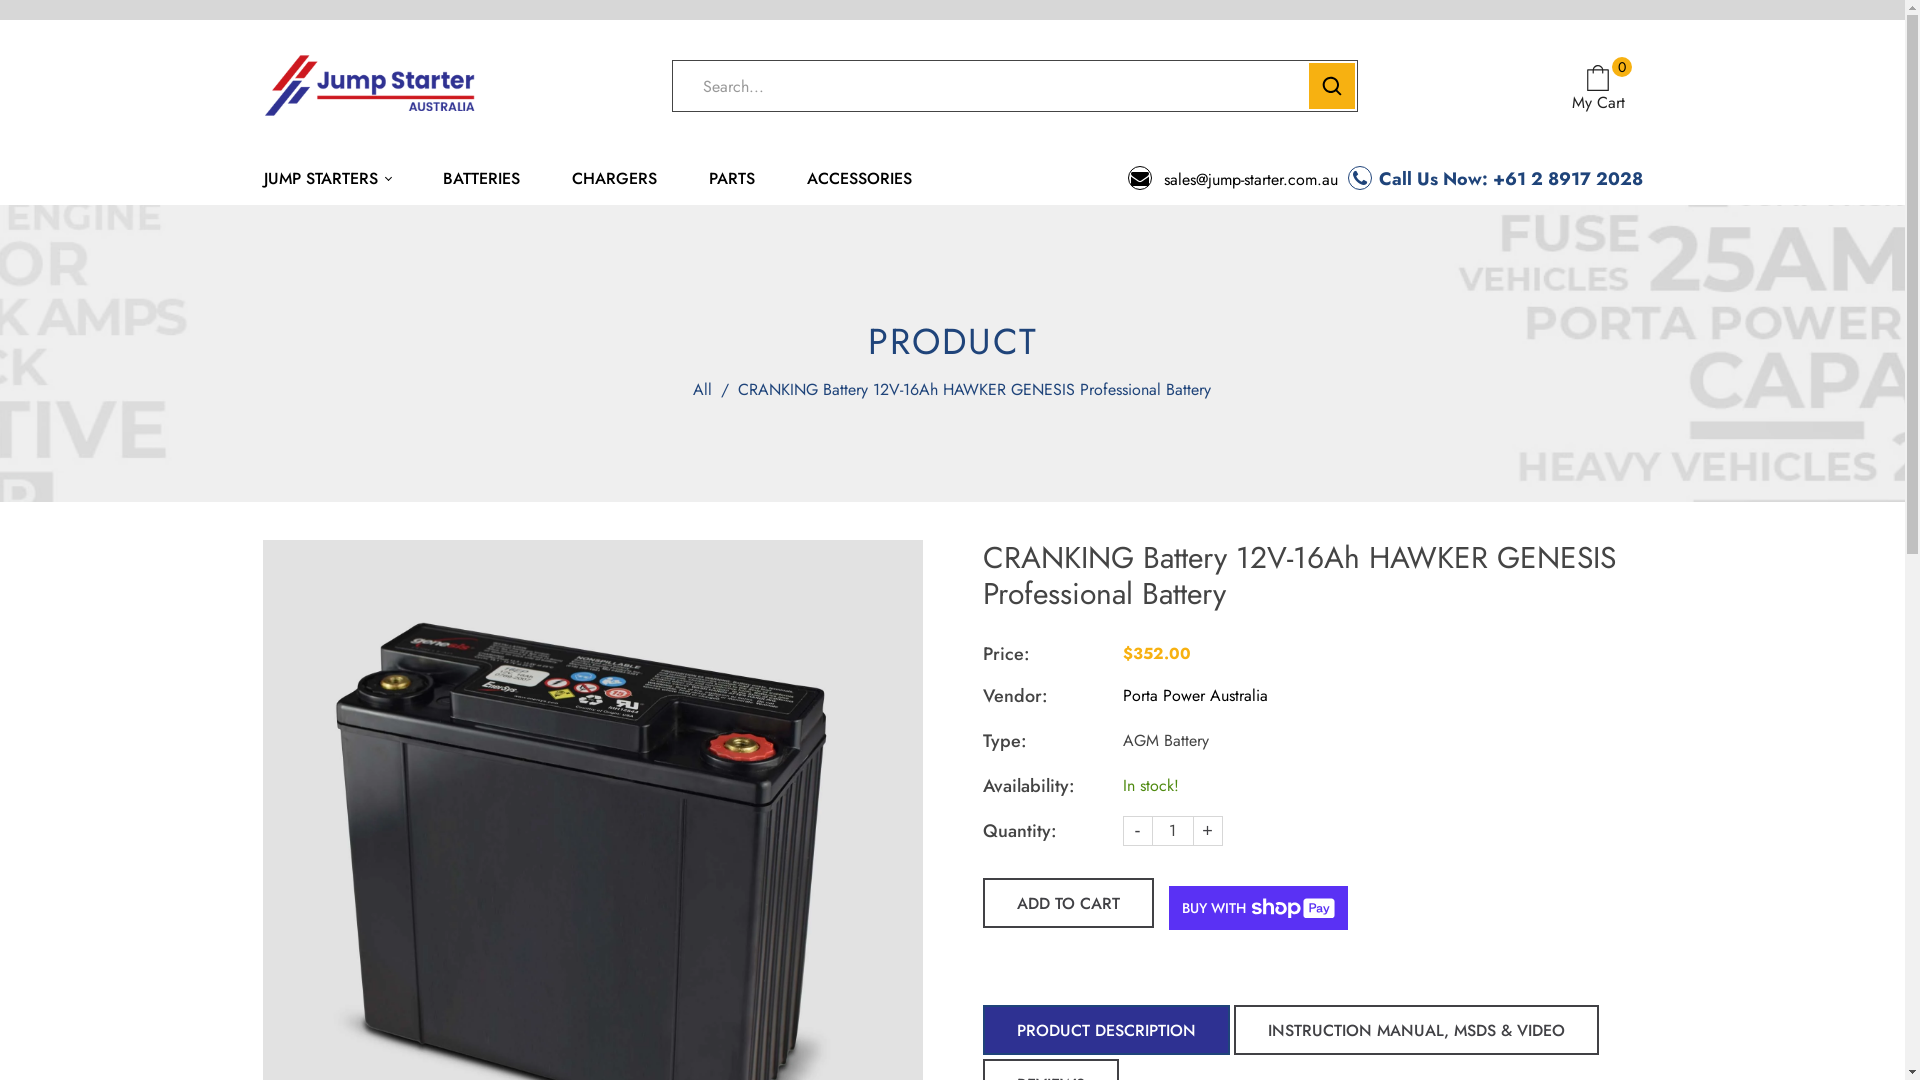 This screenshot has height=1080, width=1920. What do you see at coordinates (1194, 696) in the screenshot?
I see `Porta Power Australia` at bounding box center [1194, 696].